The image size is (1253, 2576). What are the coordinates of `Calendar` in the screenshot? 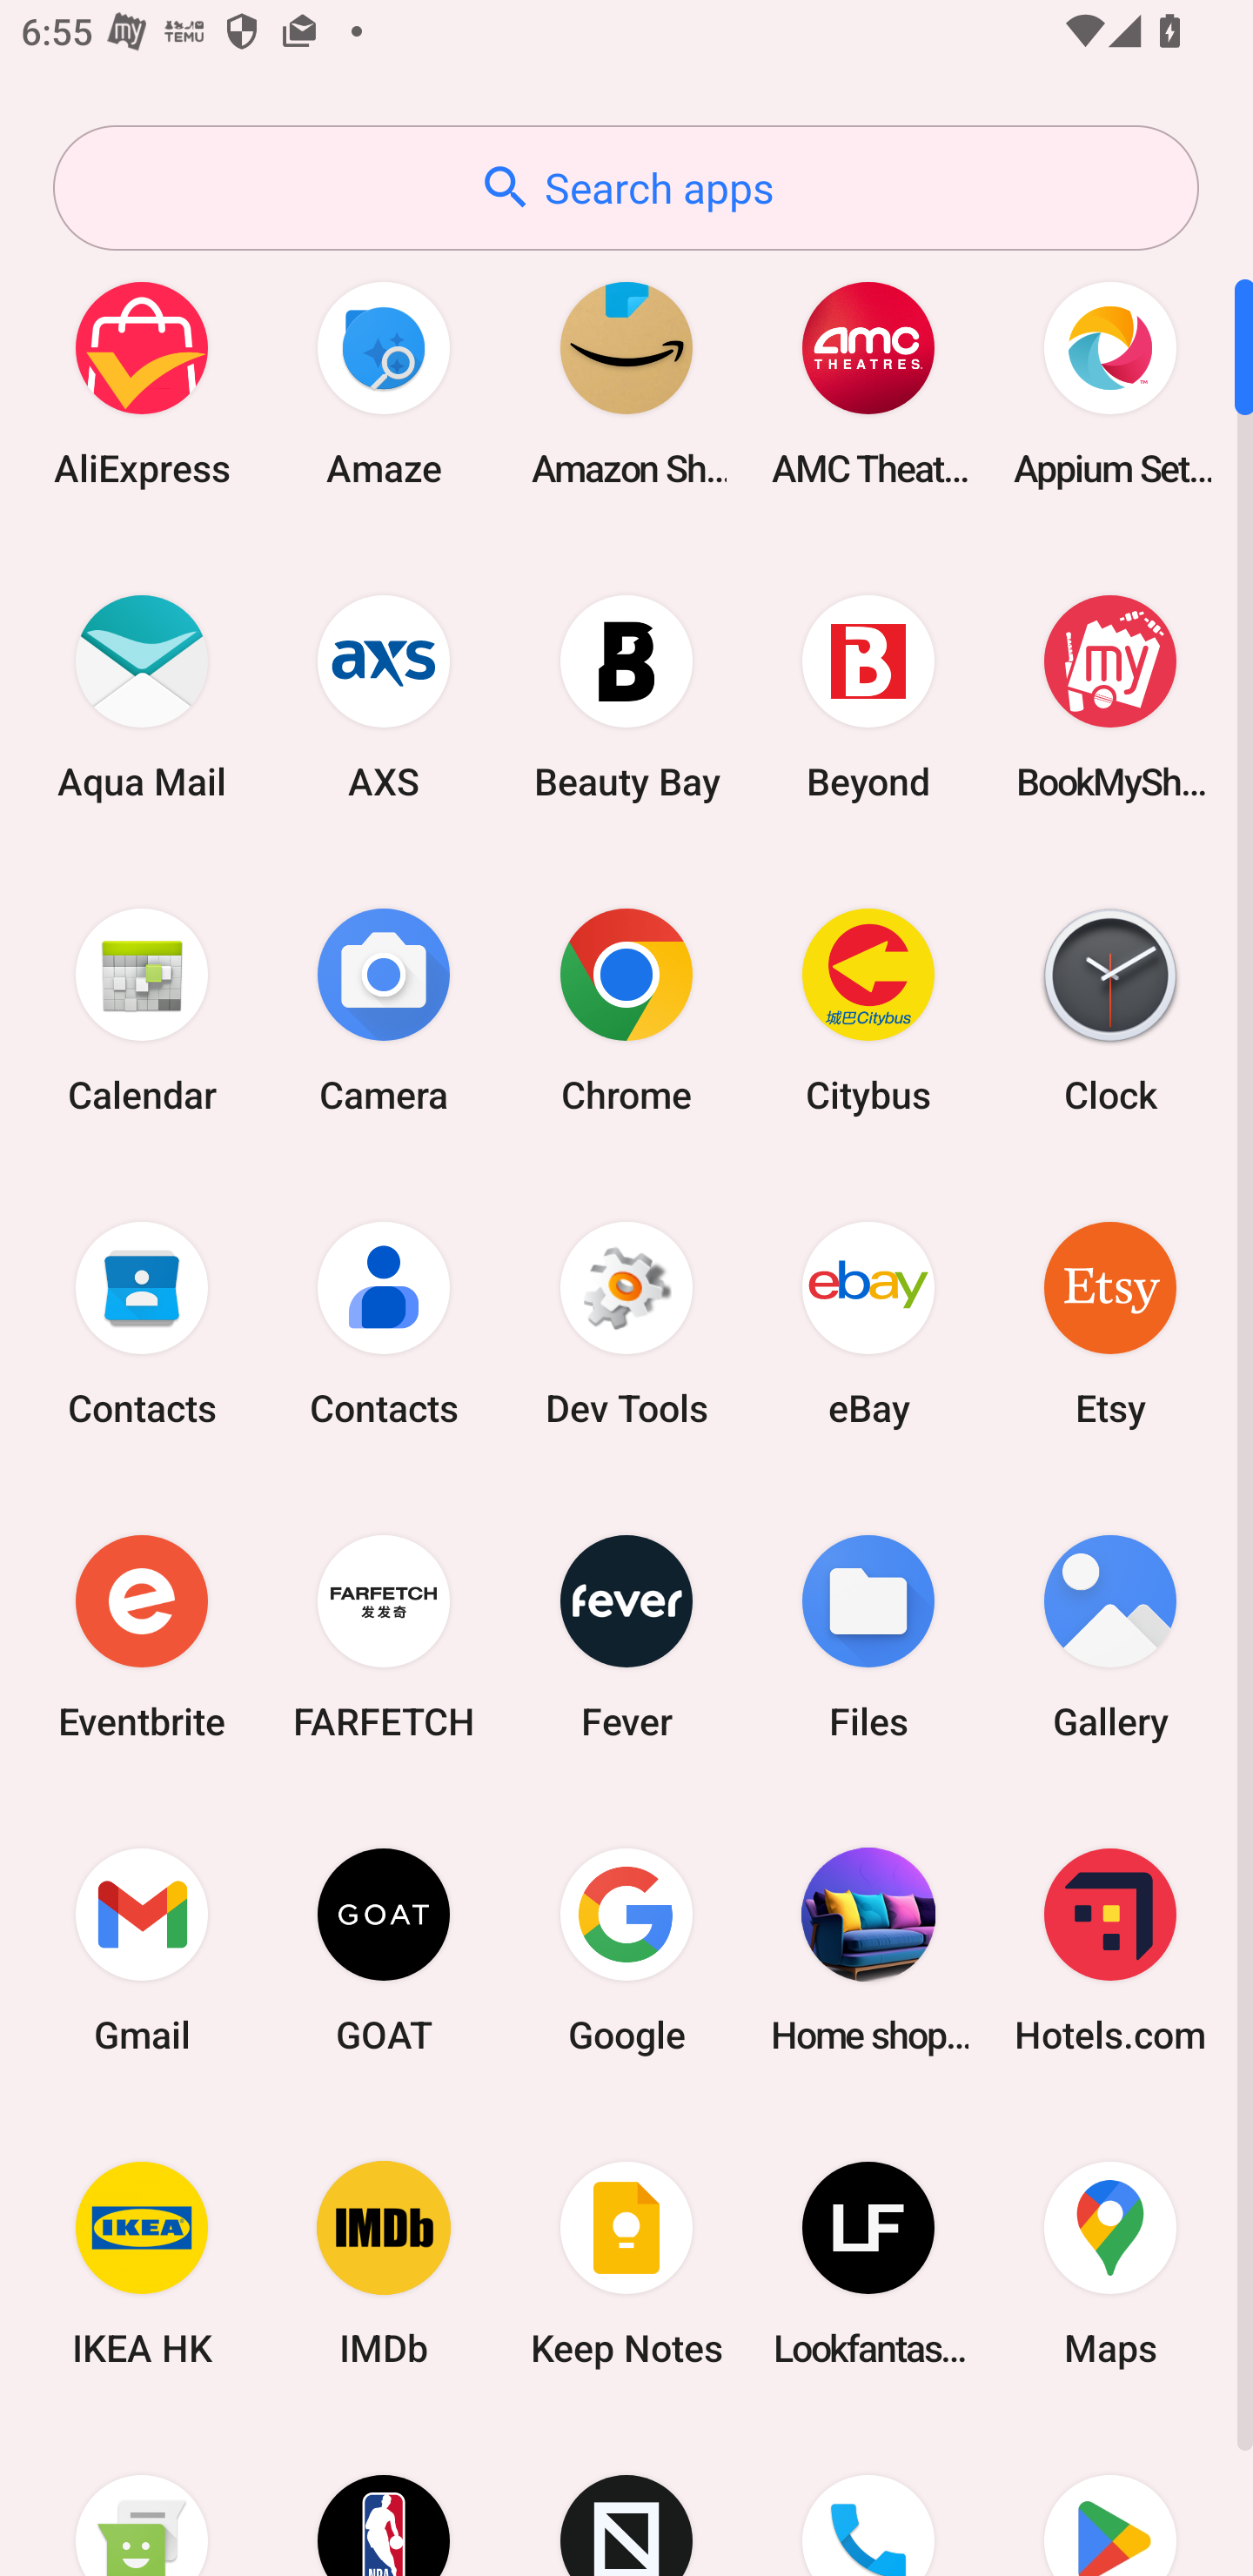 It's located at (142, 1010).